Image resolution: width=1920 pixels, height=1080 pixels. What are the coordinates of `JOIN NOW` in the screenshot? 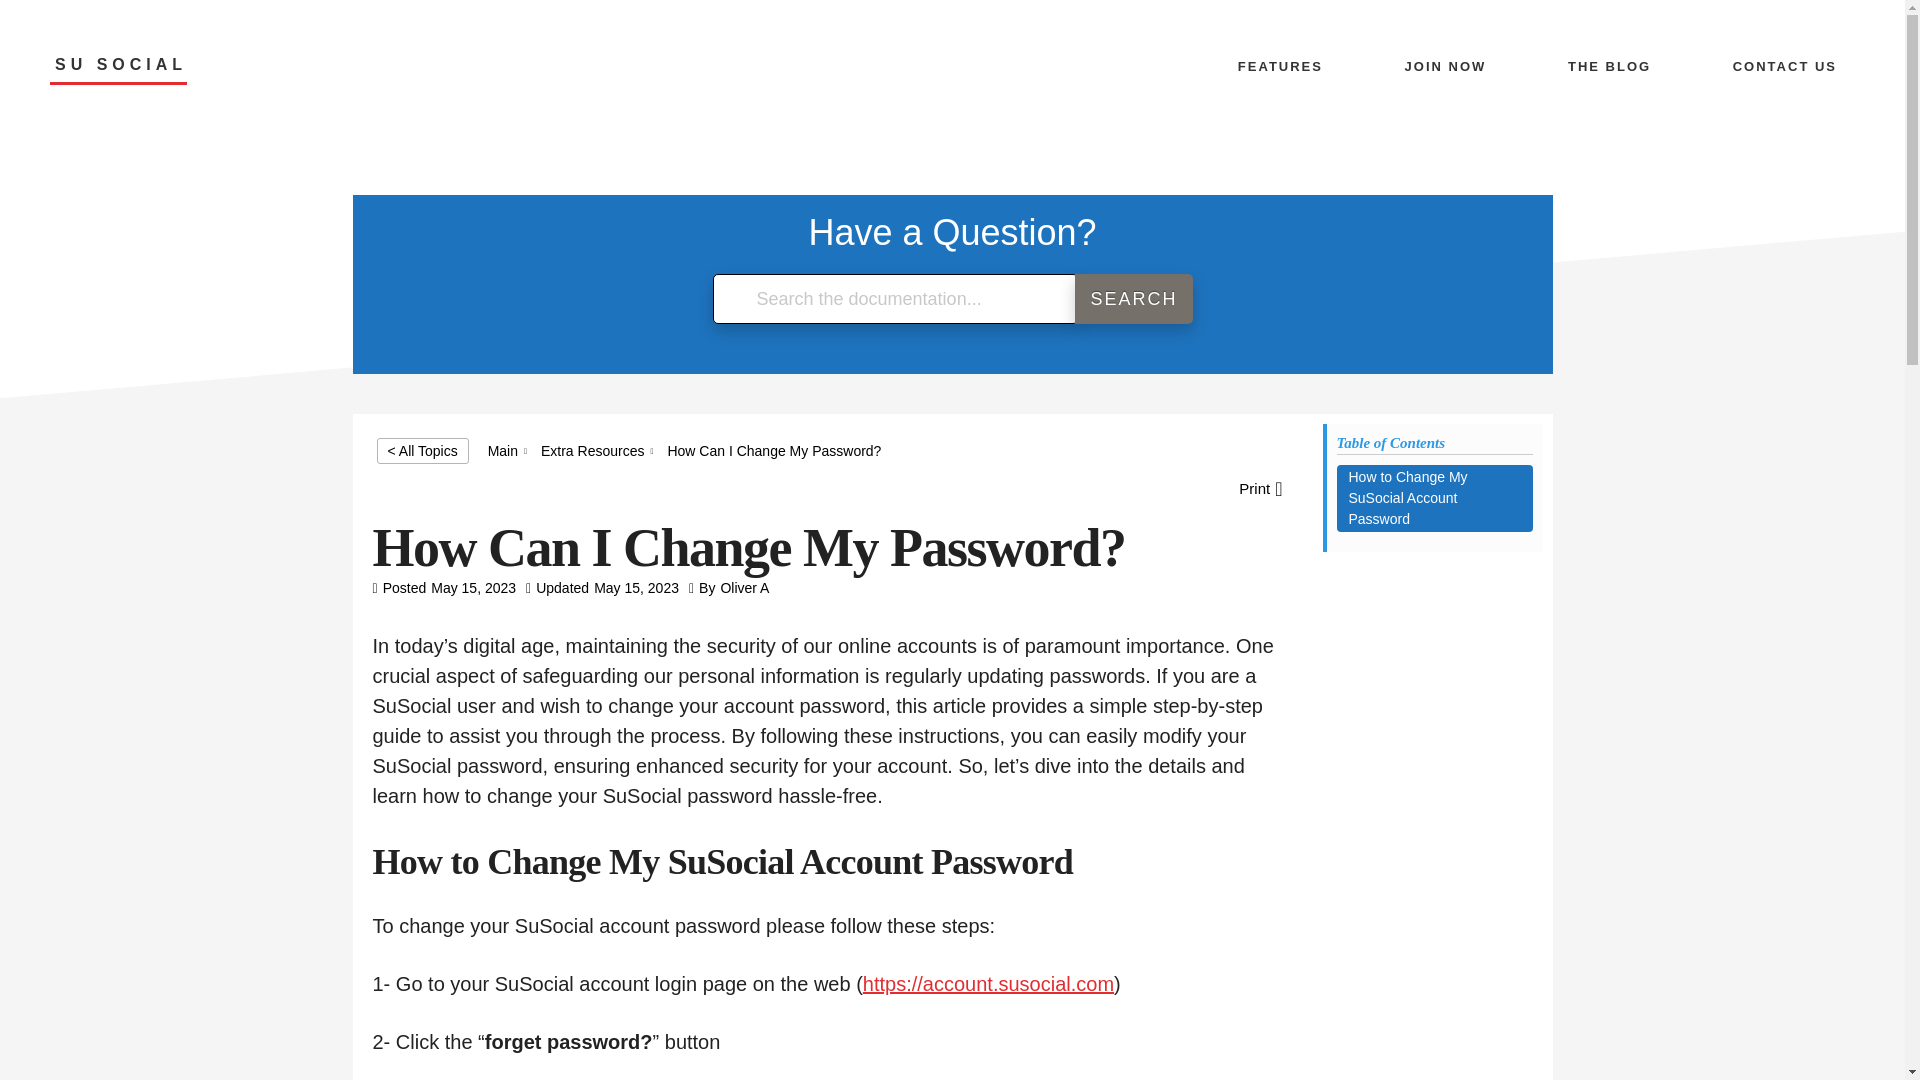 It's located at (1446, 66).